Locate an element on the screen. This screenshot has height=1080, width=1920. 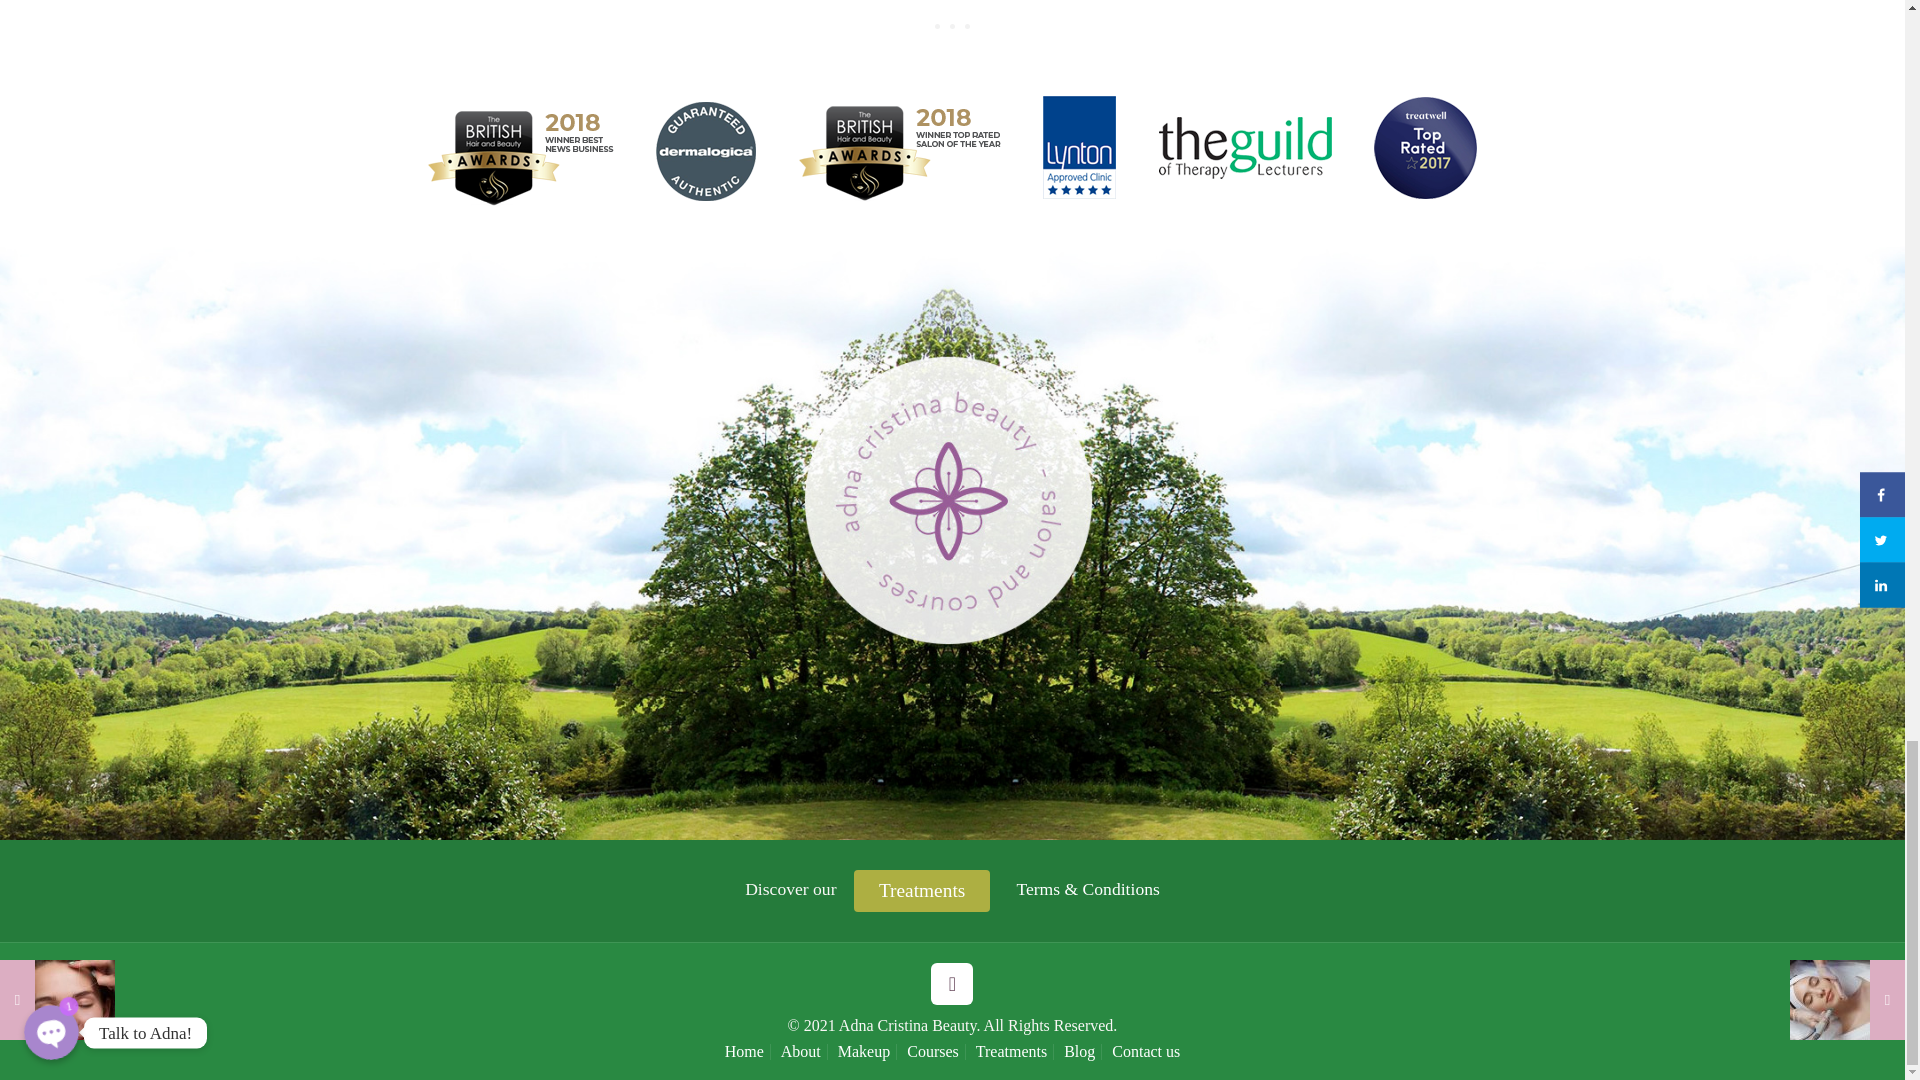
Home is located at coordinates (744, 1051).